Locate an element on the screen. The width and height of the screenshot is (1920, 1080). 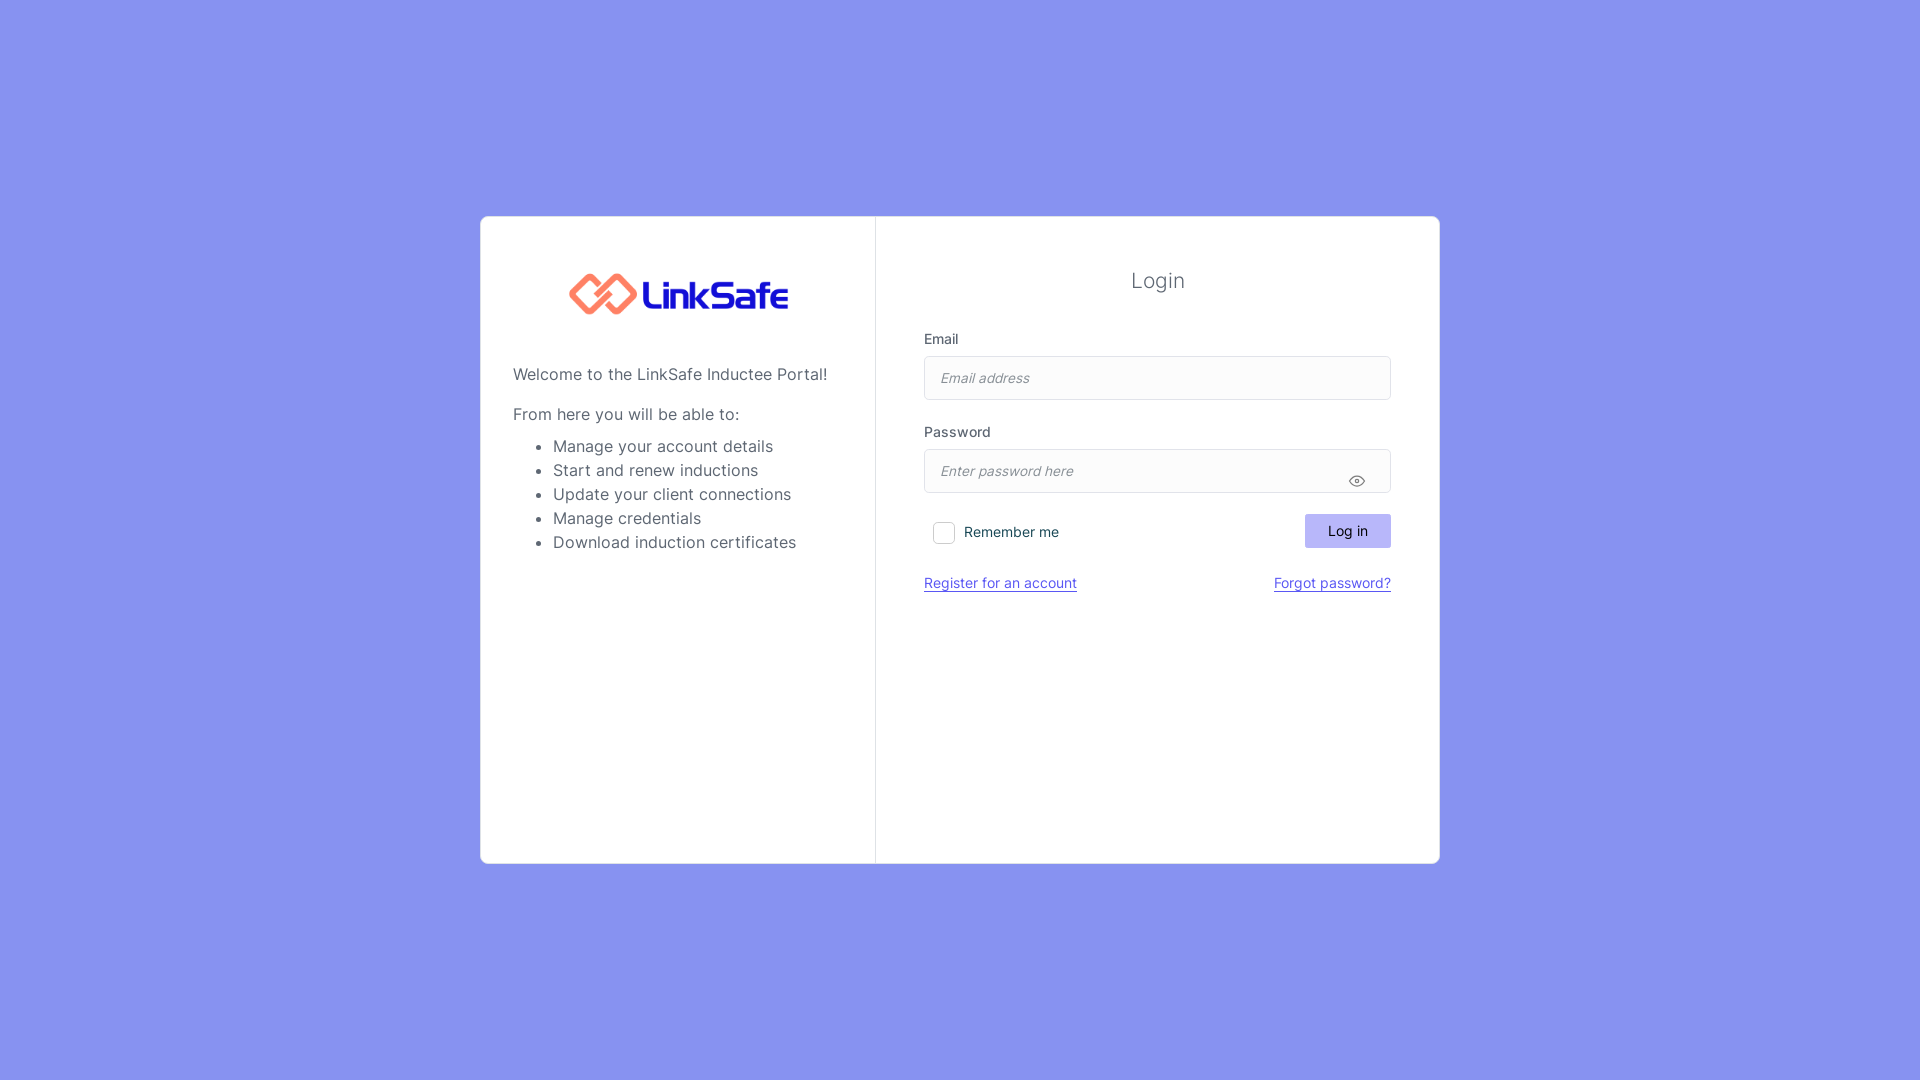
Register for an account is located at coordinates (1000, 583).